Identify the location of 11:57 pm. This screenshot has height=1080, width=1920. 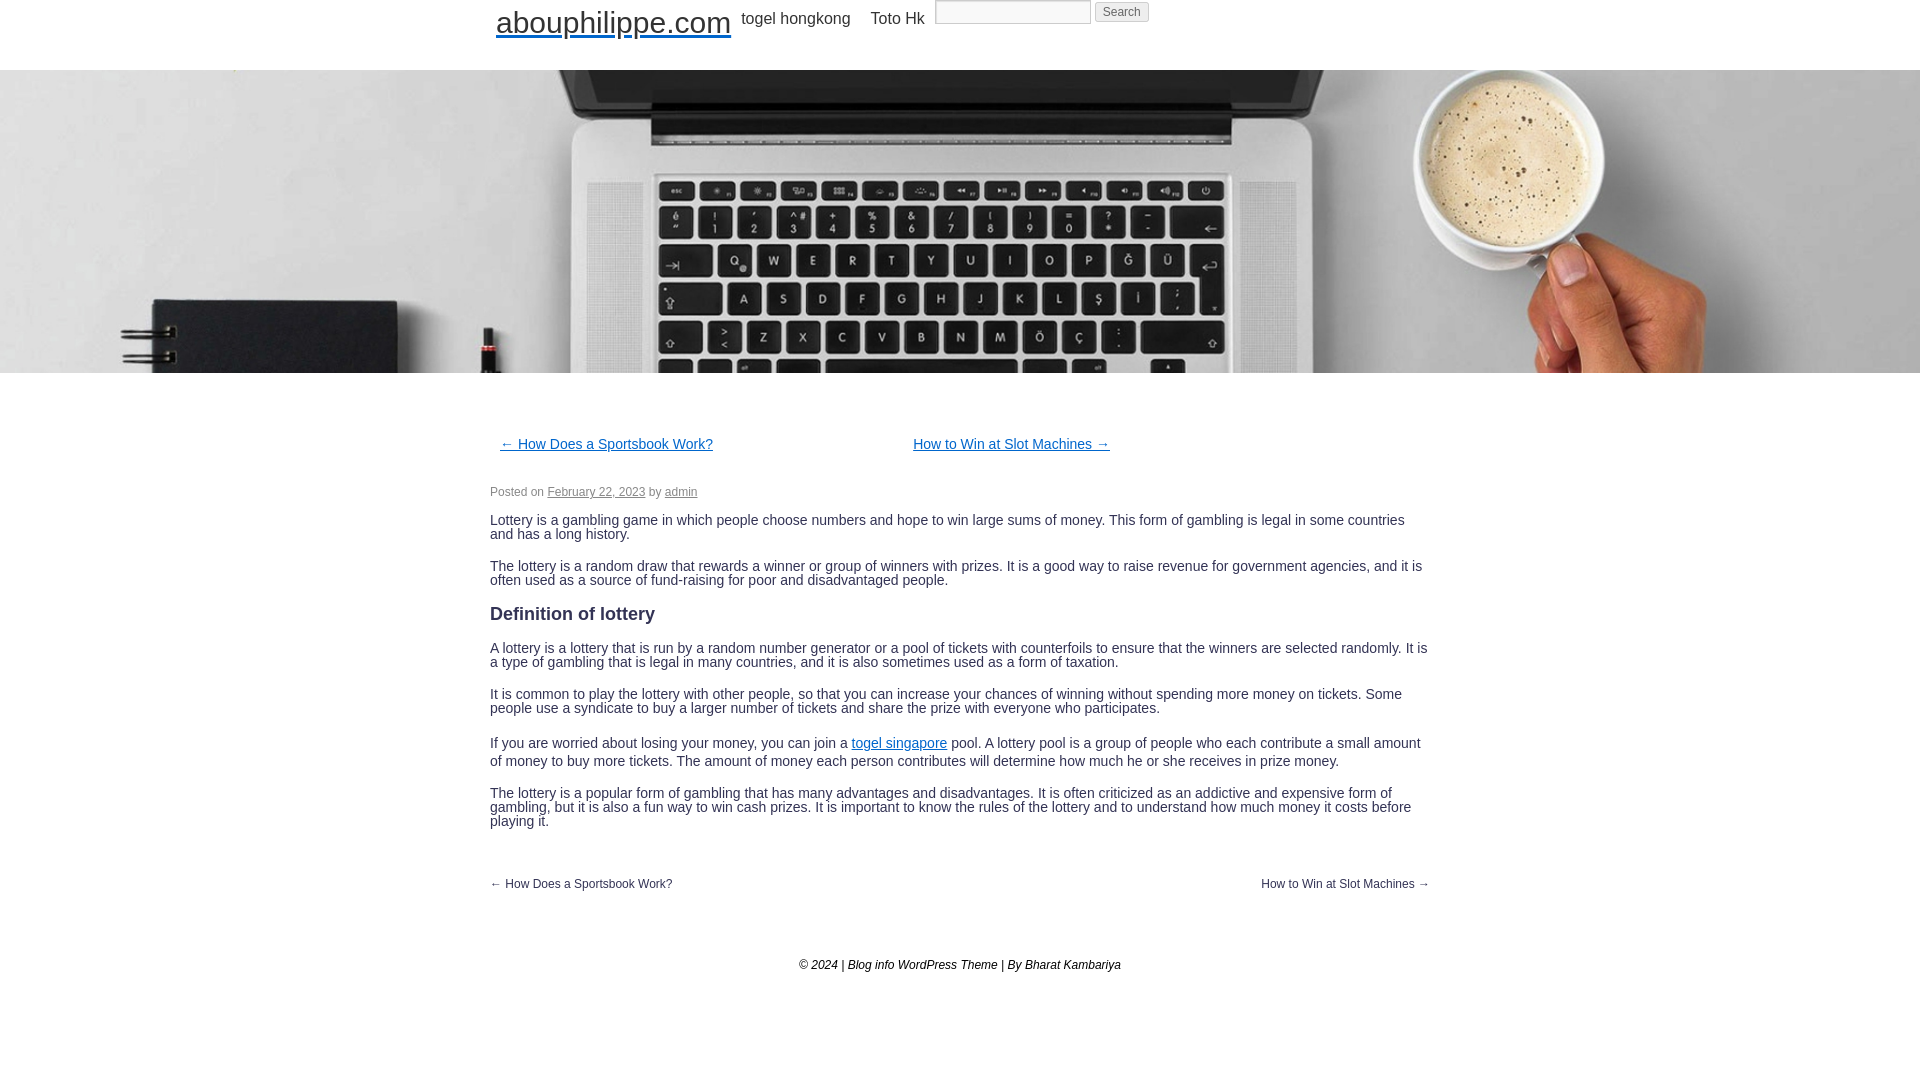
(596, 491).